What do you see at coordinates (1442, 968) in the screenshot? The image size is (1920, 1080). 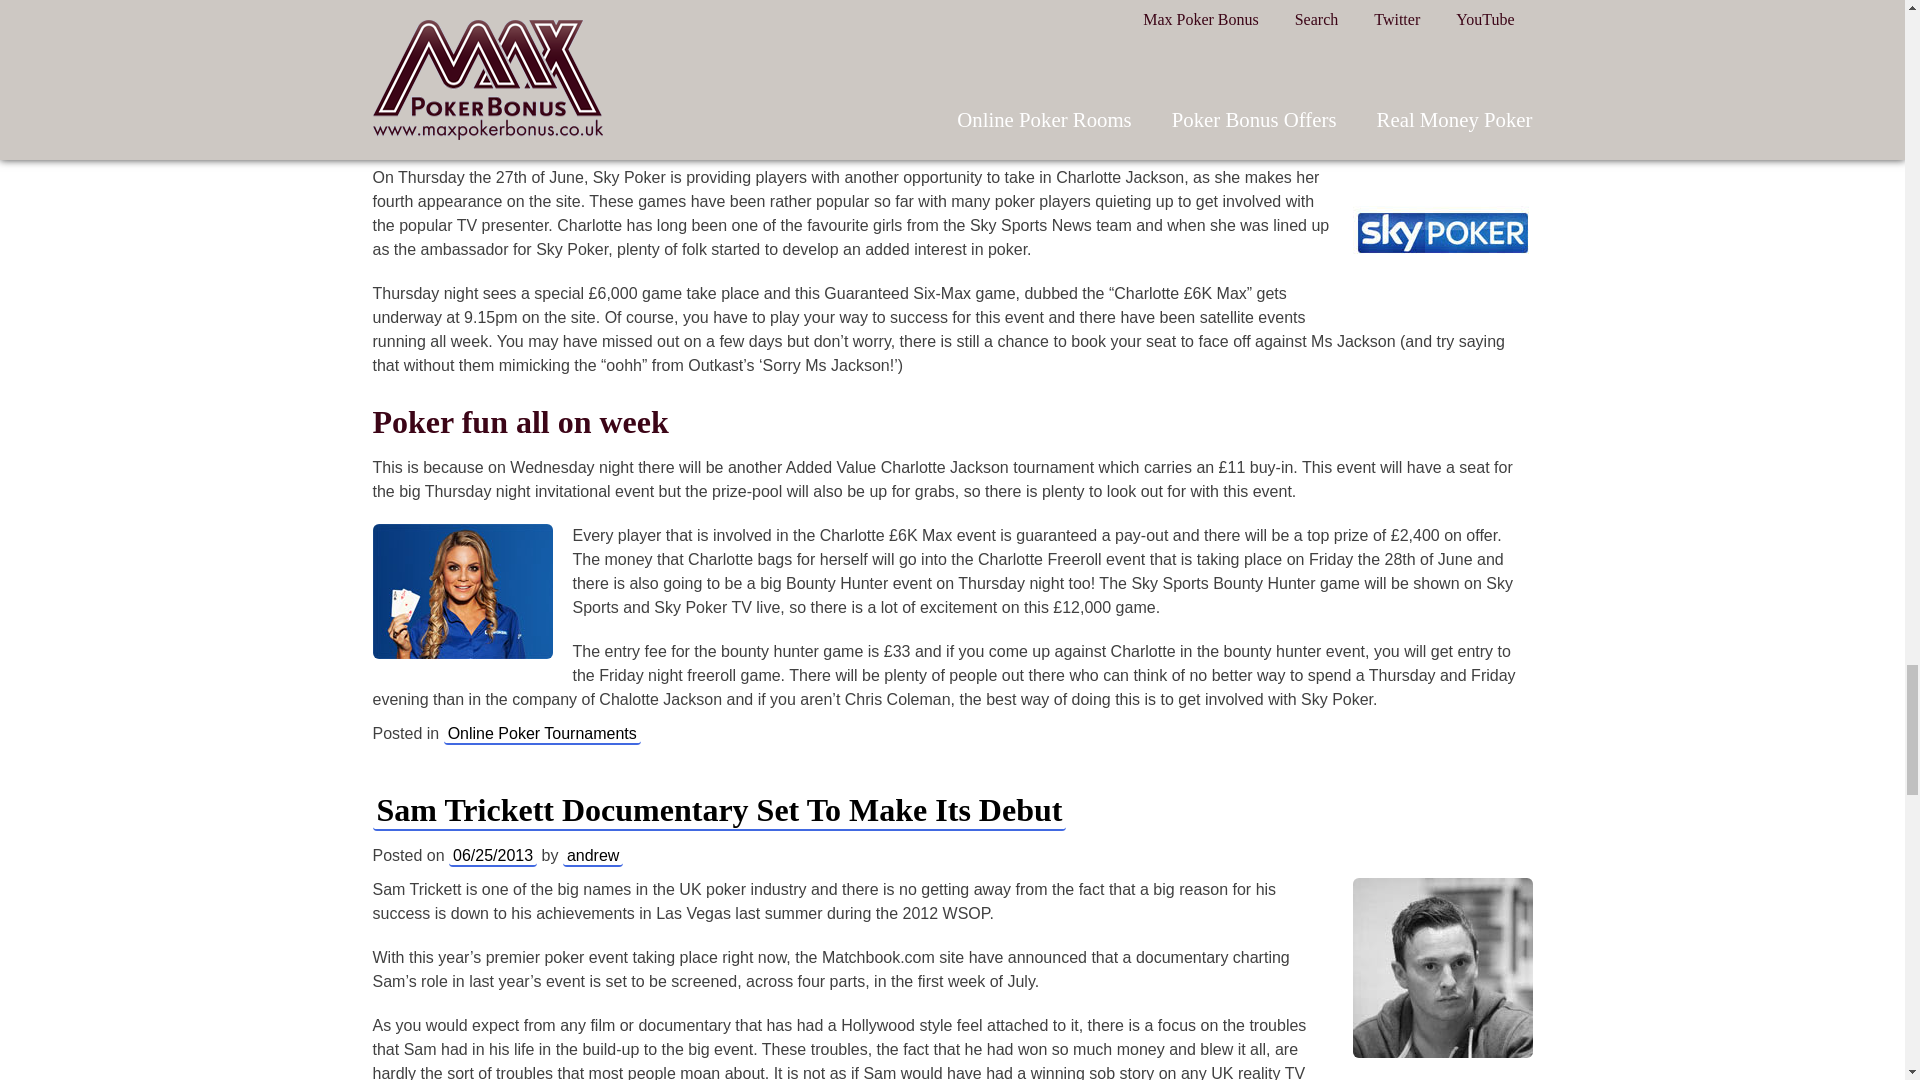 I see `Sam Trickett` at bounding box center [1442, 968].